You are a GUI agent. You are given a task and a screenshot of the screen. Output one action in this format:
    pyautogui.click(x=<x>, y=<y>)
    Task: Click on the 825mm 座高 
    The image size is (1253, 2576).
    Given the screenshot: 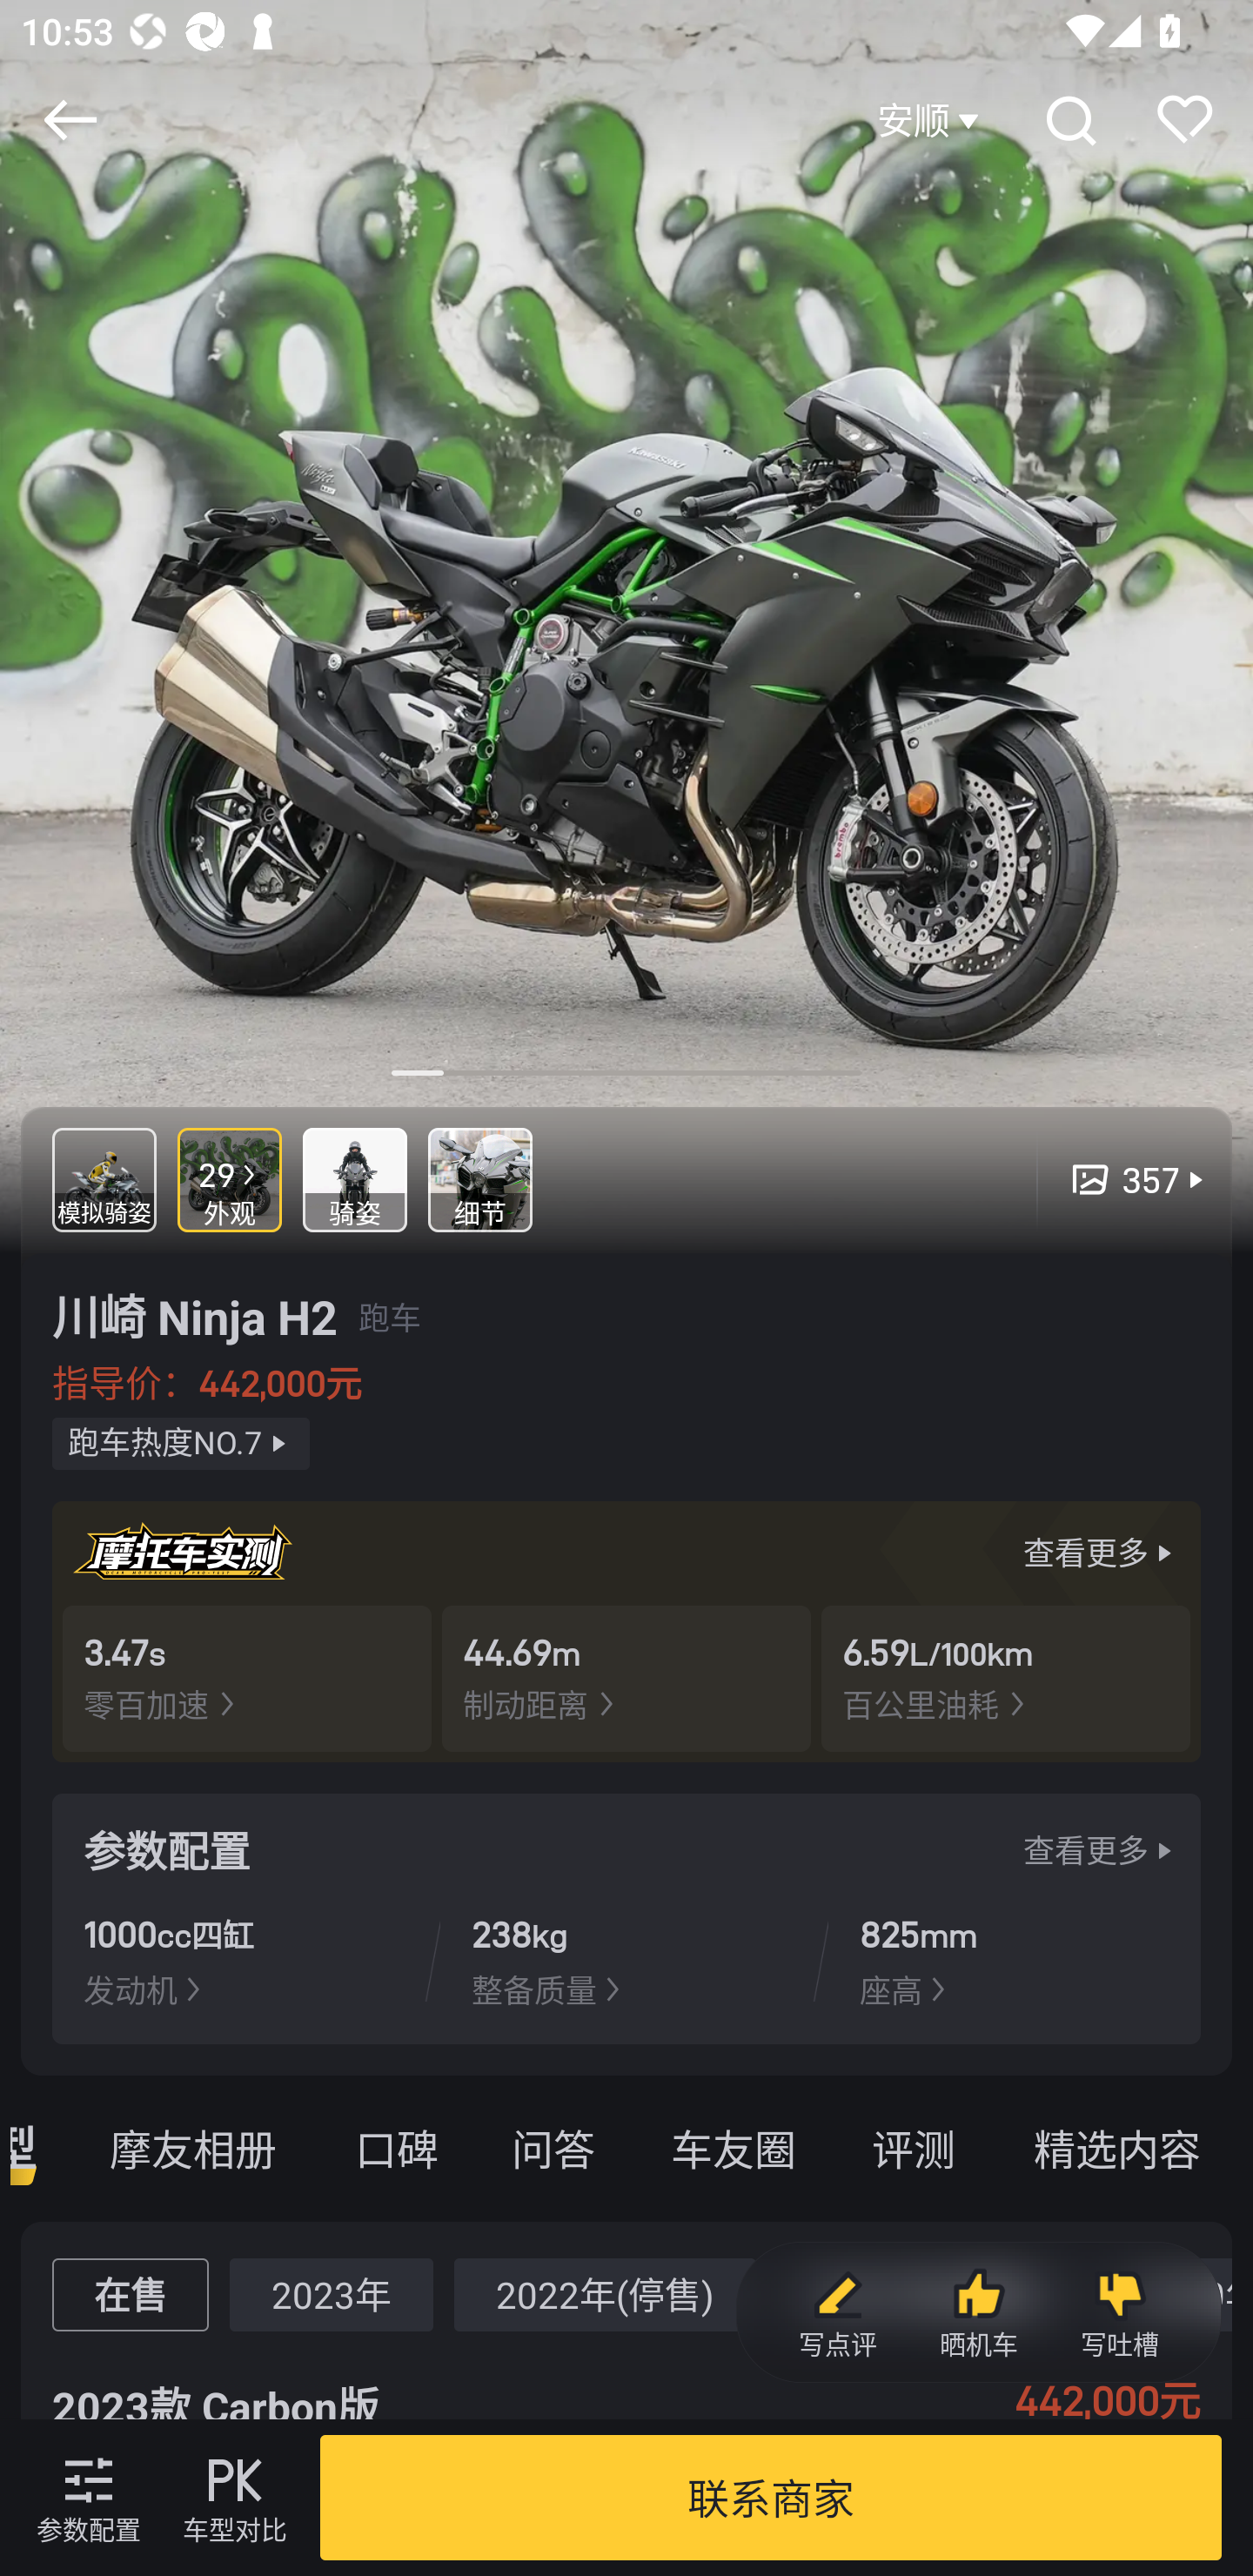 What is the action you would take?
    pyautogui.click(x=1014, y=1960)
    